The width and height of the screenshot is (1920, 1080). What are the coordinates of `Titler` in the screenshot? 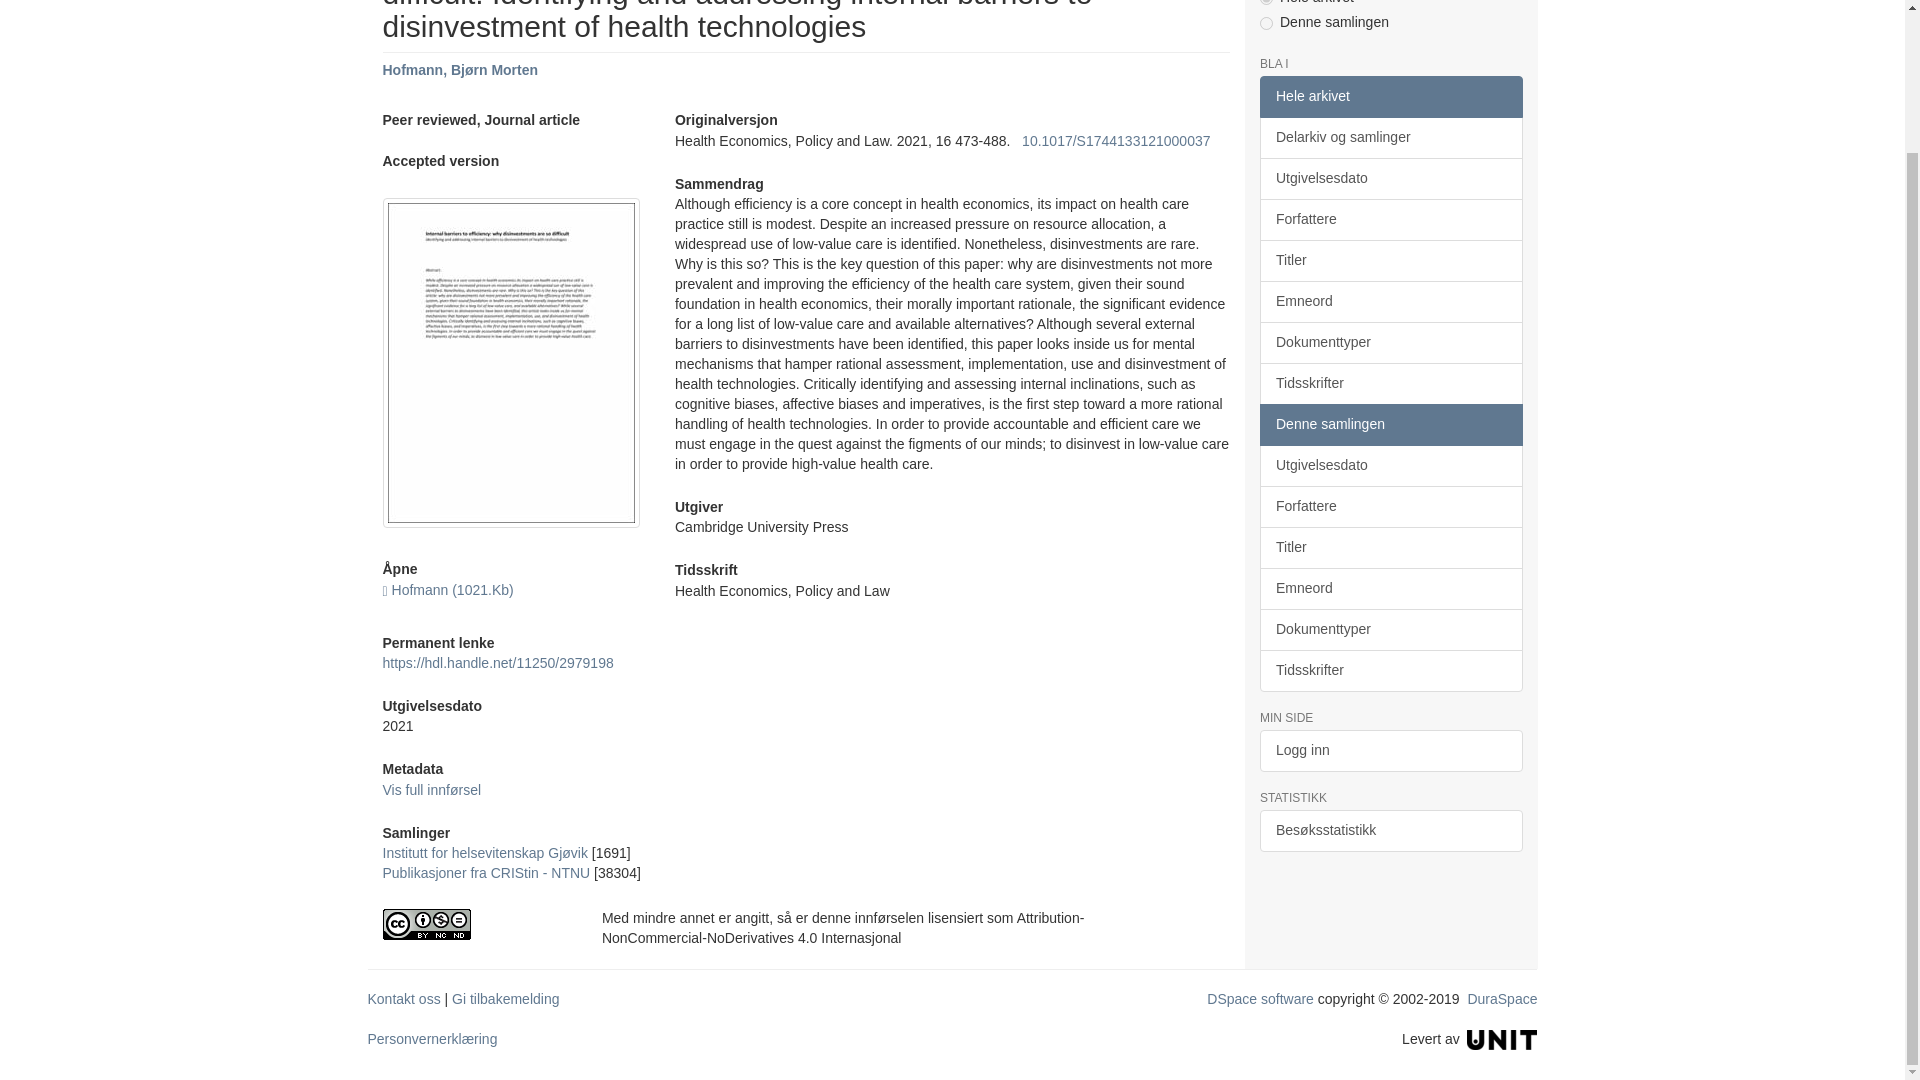 It's located at (1390, 260).